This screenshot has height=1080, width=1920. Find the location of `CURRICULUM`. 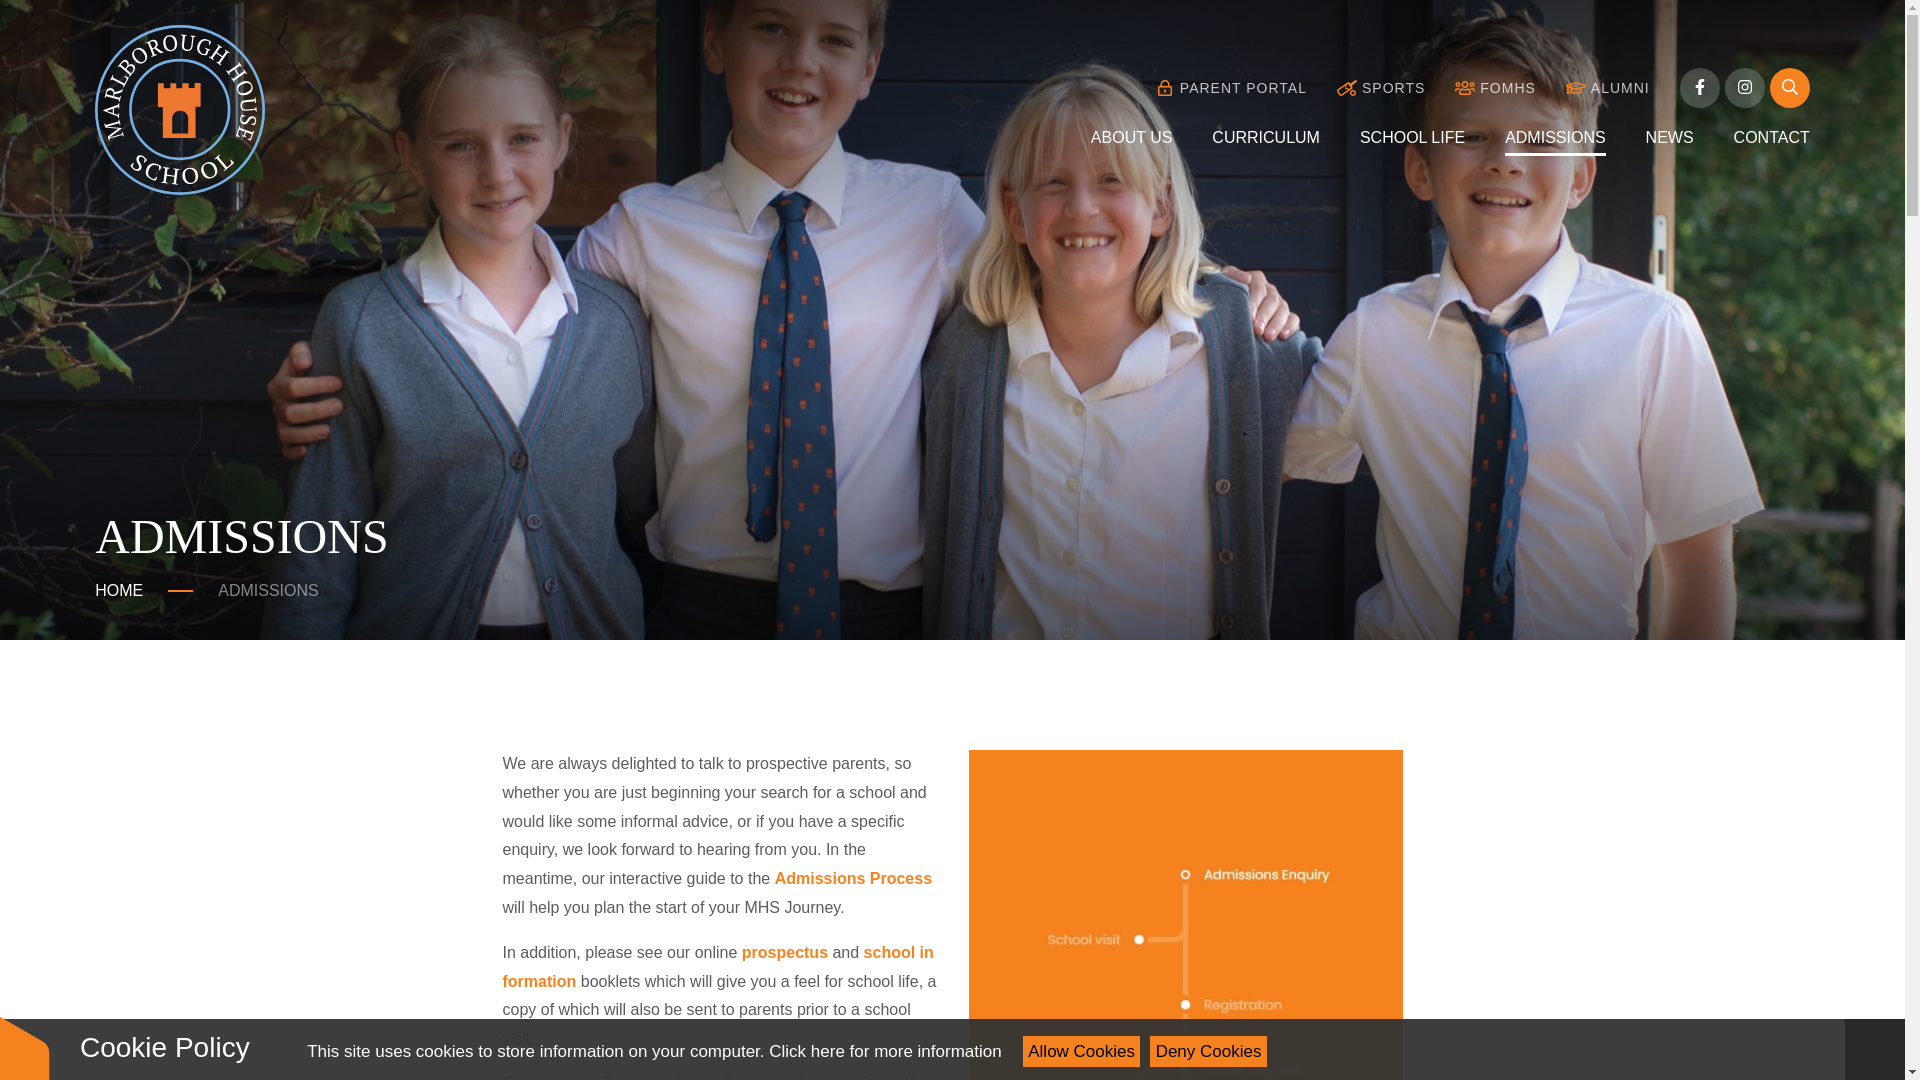

CURRICULUM is located at coordinates (1266, 137).